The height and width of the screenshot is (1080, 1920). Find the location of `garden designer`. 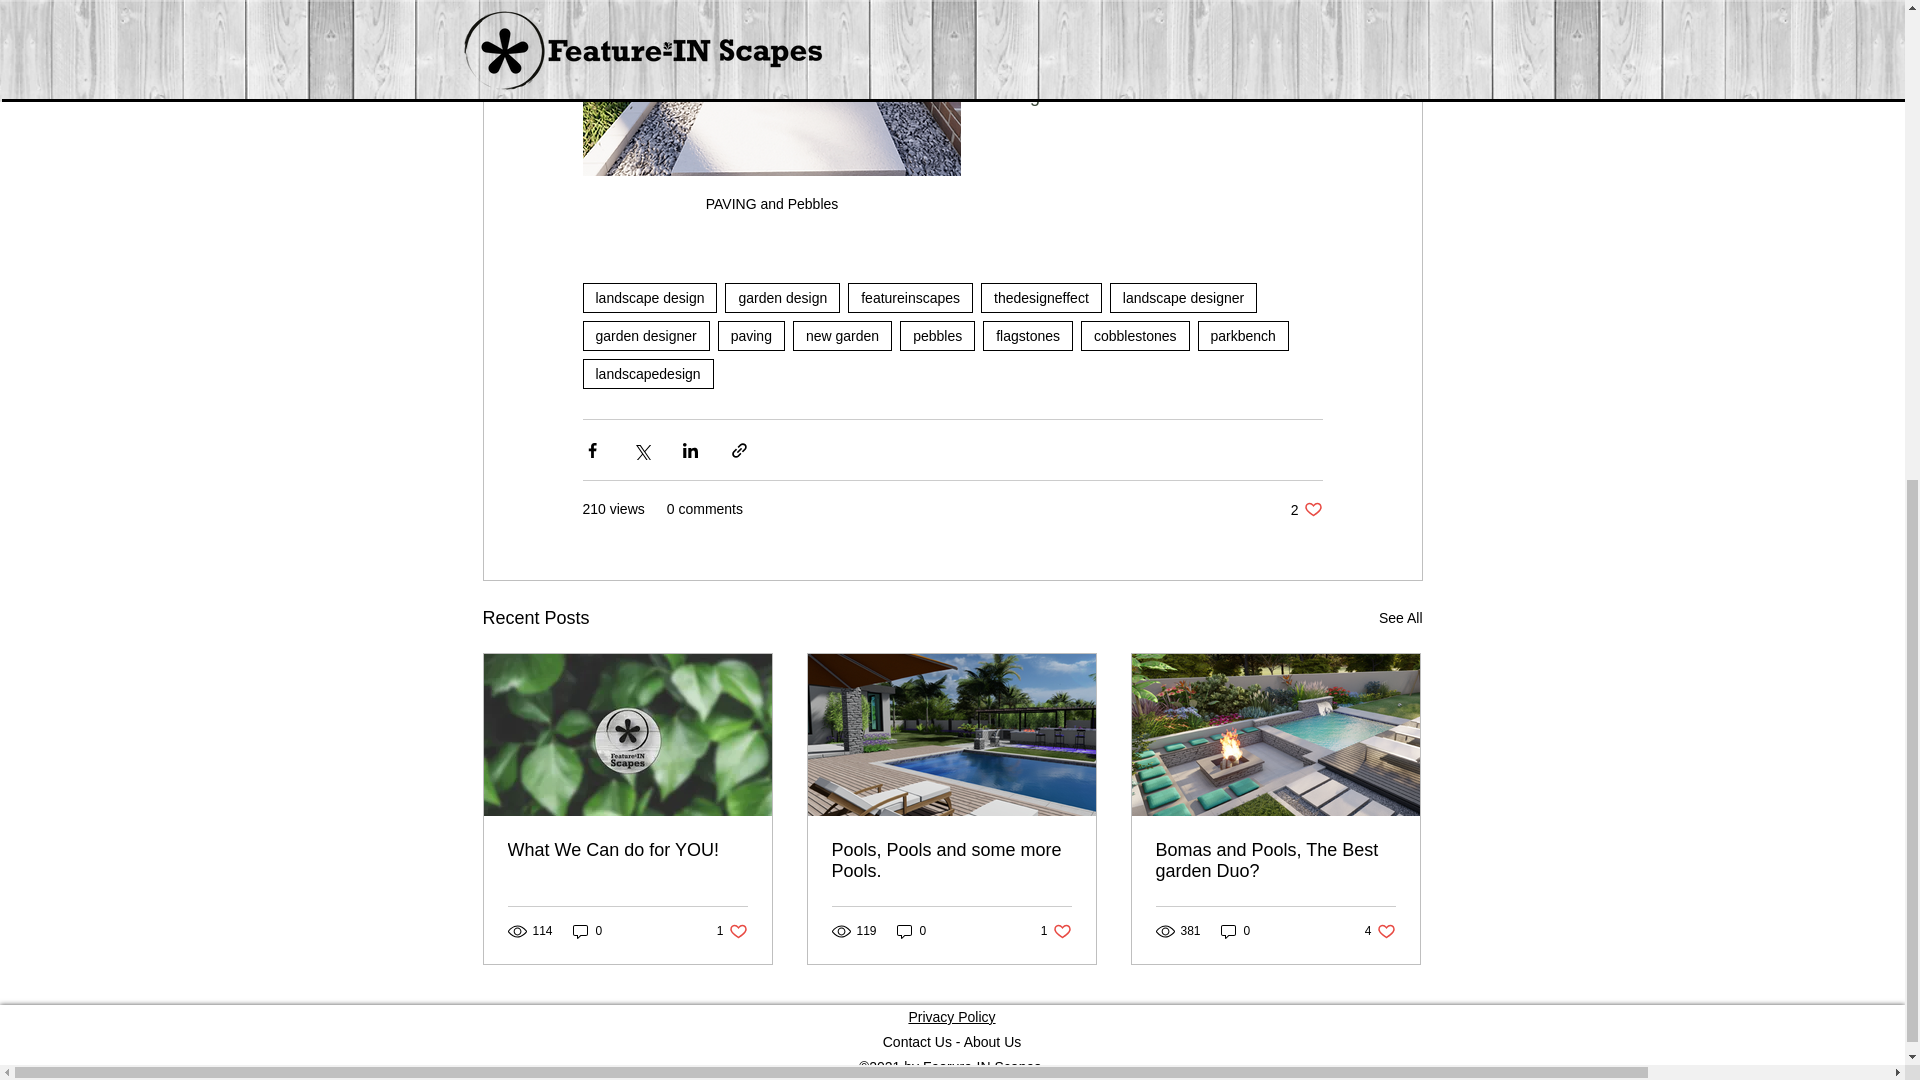

garden designer is located at coordinates (644, 336).